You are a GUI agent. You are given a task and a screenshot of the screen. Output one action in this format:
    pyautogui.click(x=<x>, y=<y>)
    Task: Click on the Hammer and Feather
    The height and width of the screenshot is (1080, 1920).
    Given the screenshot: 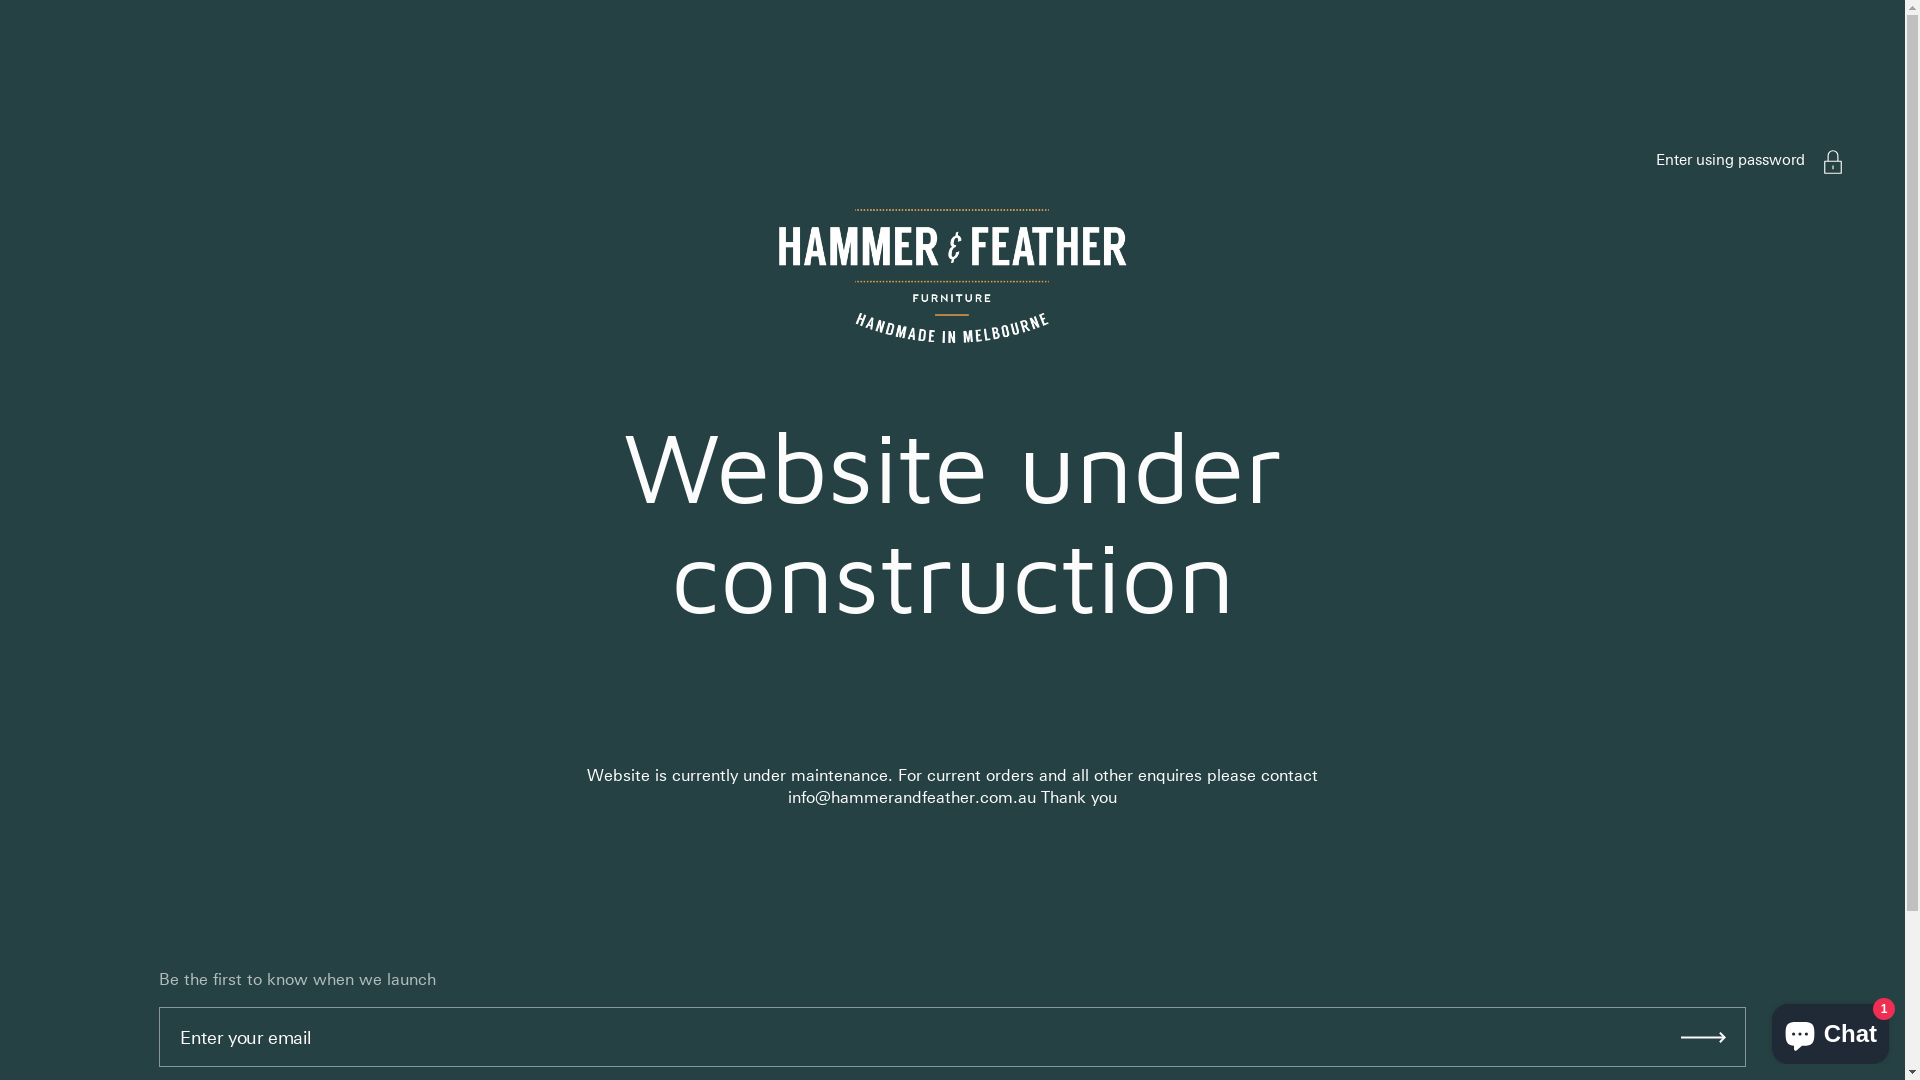 What is the action you would take?
    pyautogui.click(x=952, y=276)
    